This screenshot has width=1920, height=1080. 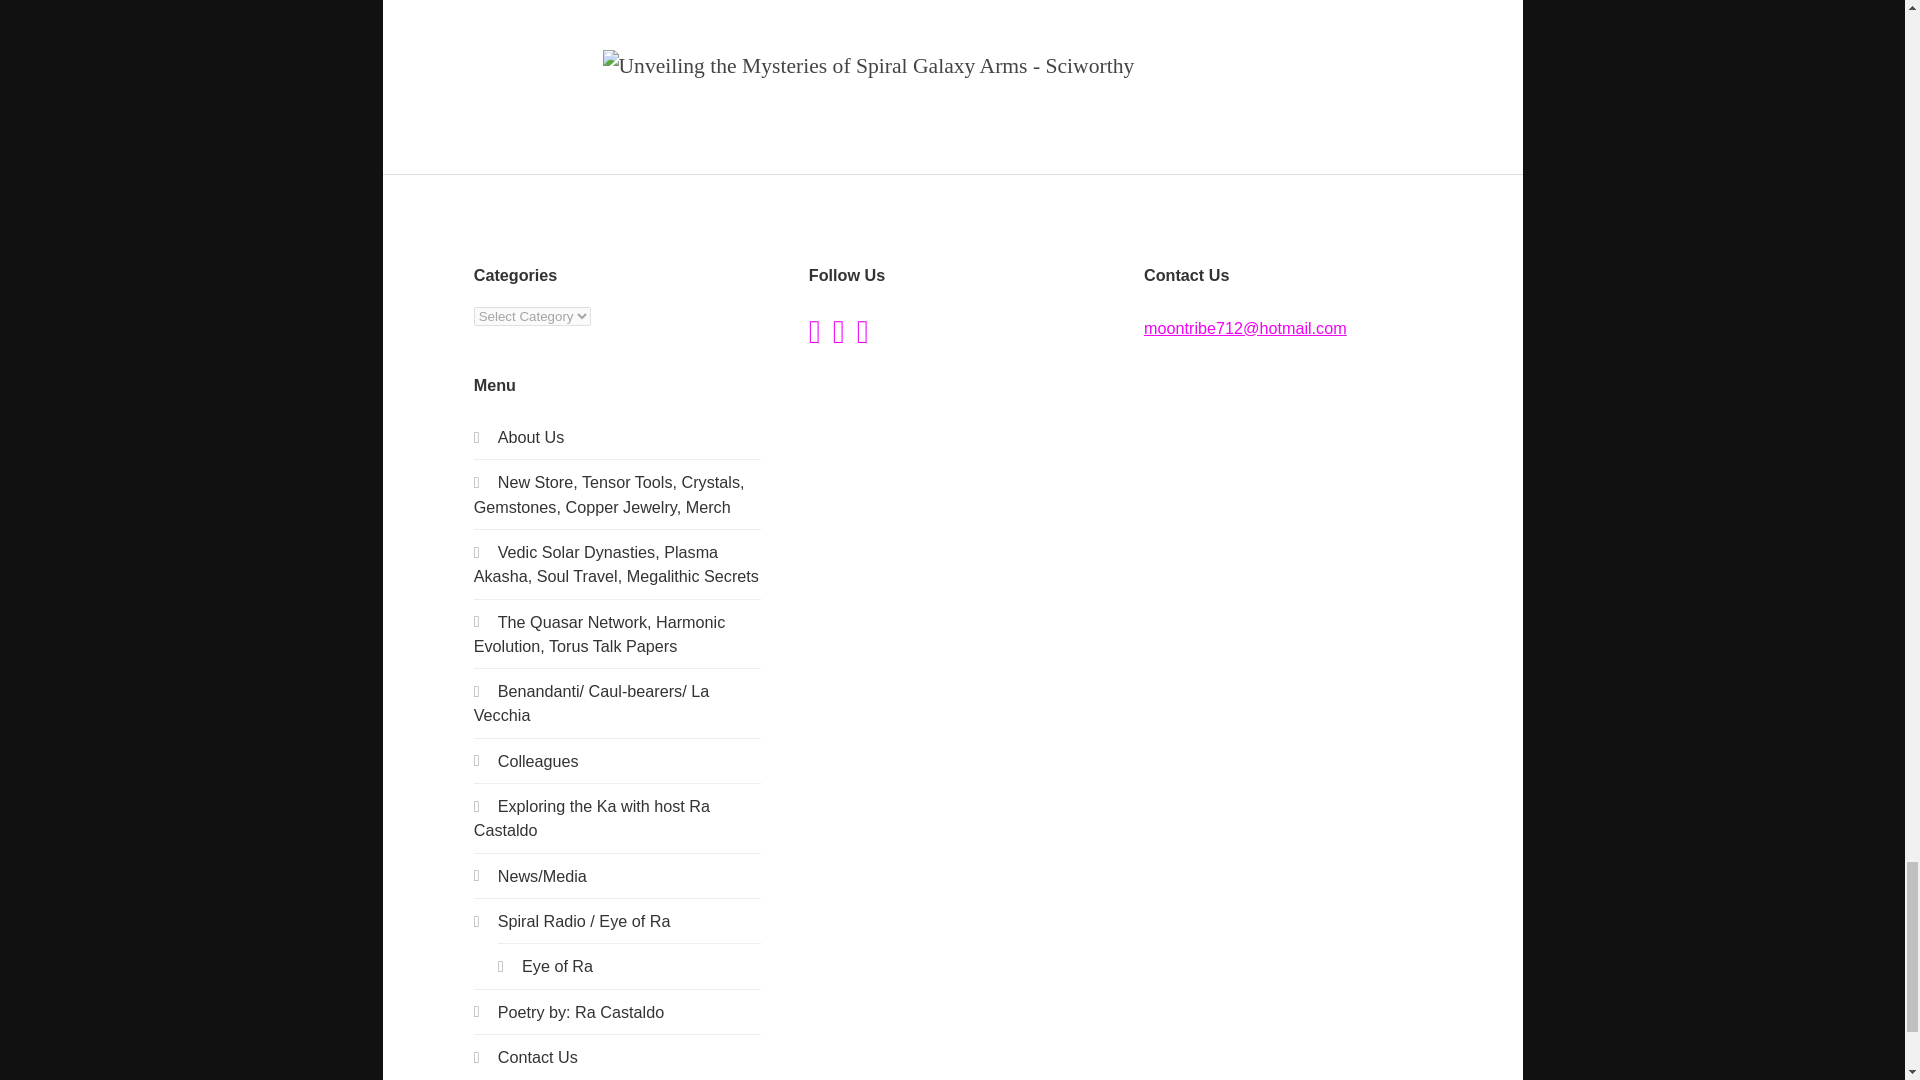 What do you see at coordinates (609, 494) in the screenshot?
I see `New Store, Crystals,Tensor tools, Copper Jewelry !!!!` at bounding box center [609, 494].